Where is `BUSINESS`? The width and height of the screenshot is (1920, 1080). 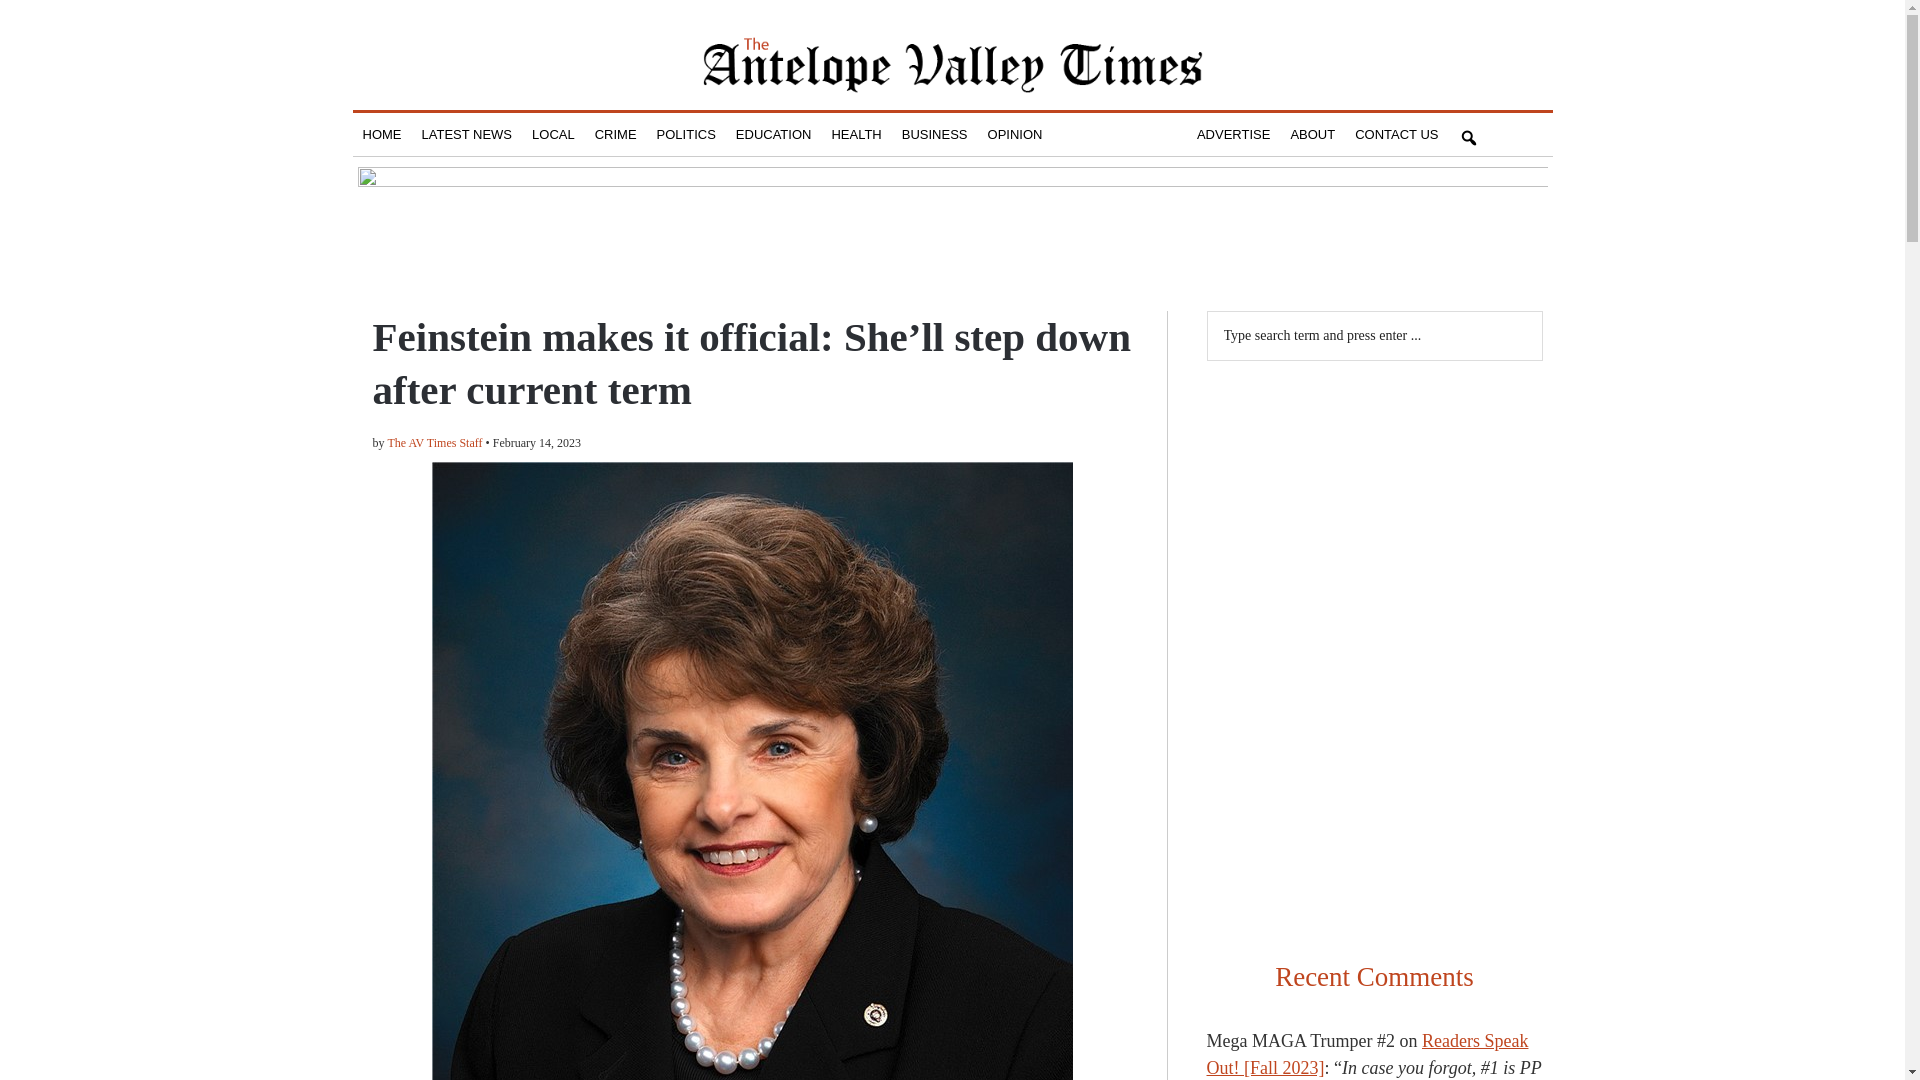
BUSINESS is located at coordinates (934, 134).